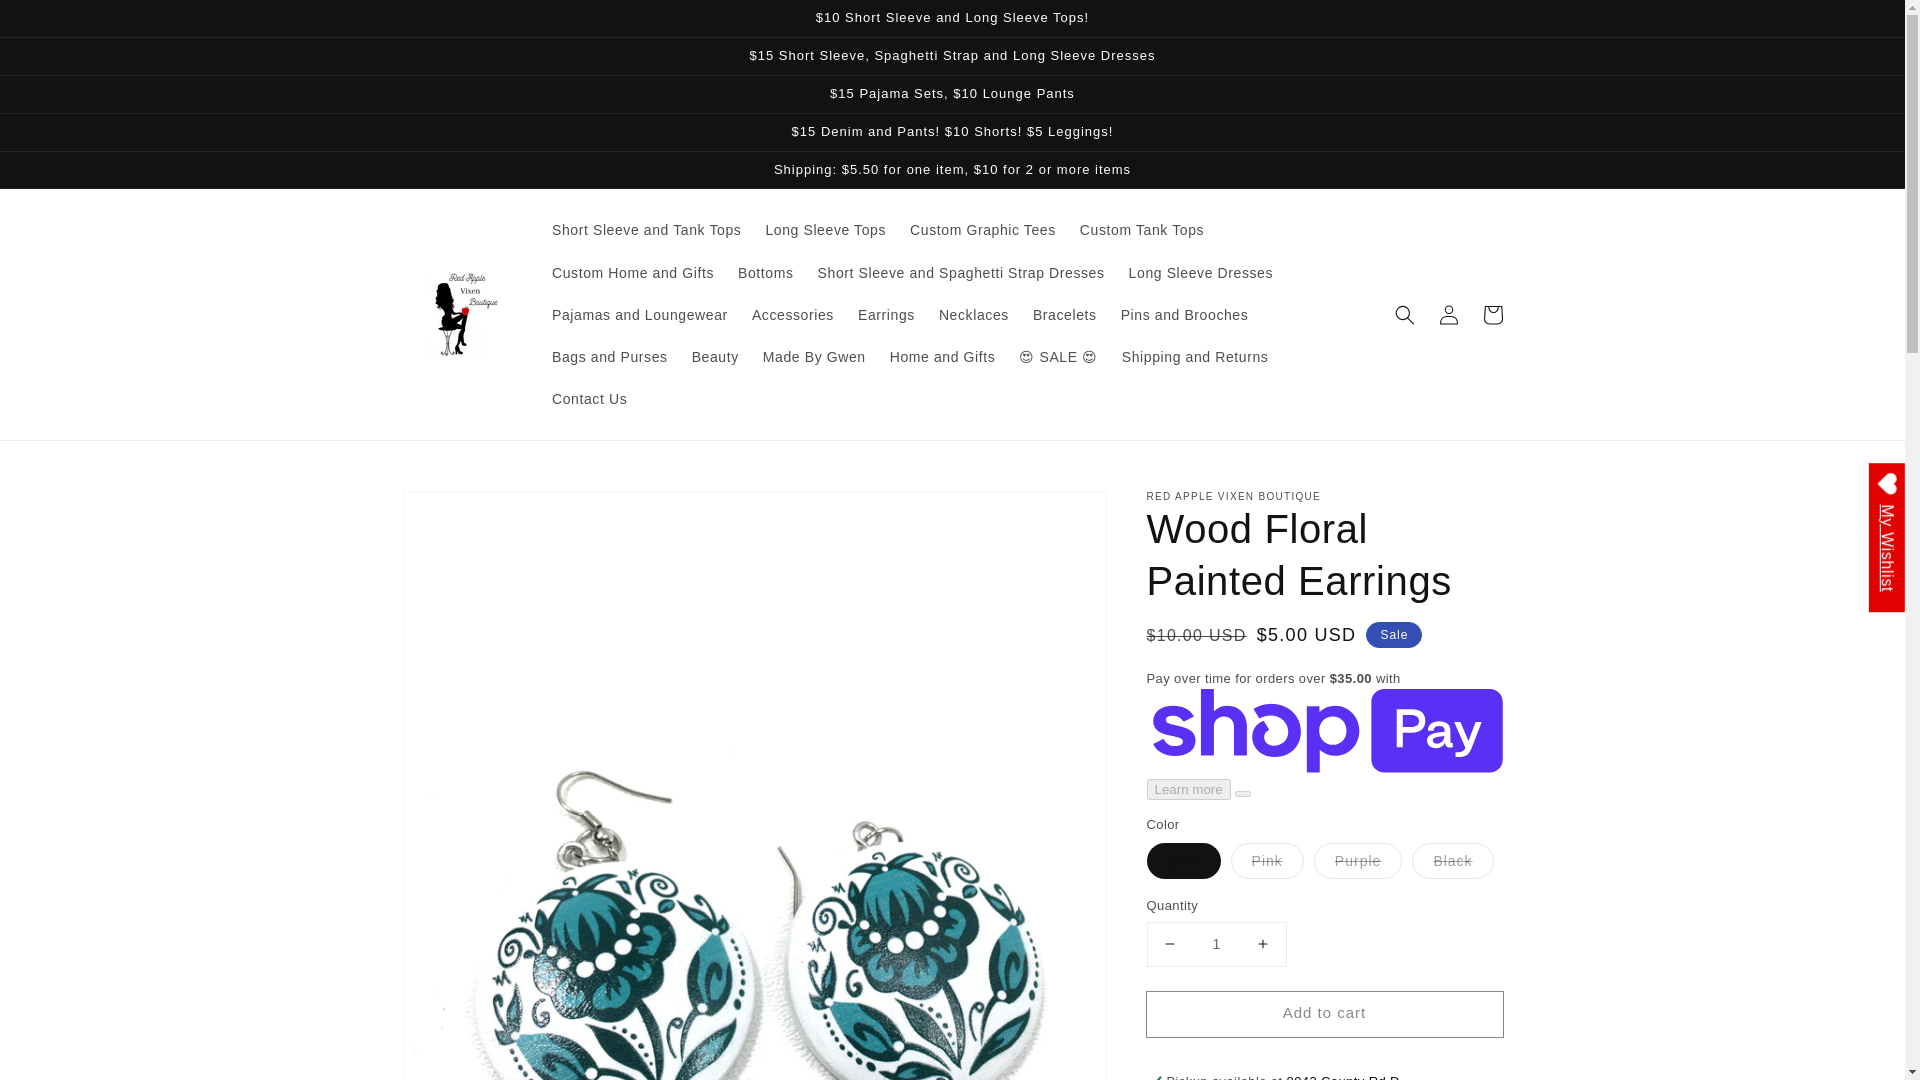 The height and width of the screenshot is (1080, 1920). I want to click on Custom Tank Tops, so click(1141, 230).